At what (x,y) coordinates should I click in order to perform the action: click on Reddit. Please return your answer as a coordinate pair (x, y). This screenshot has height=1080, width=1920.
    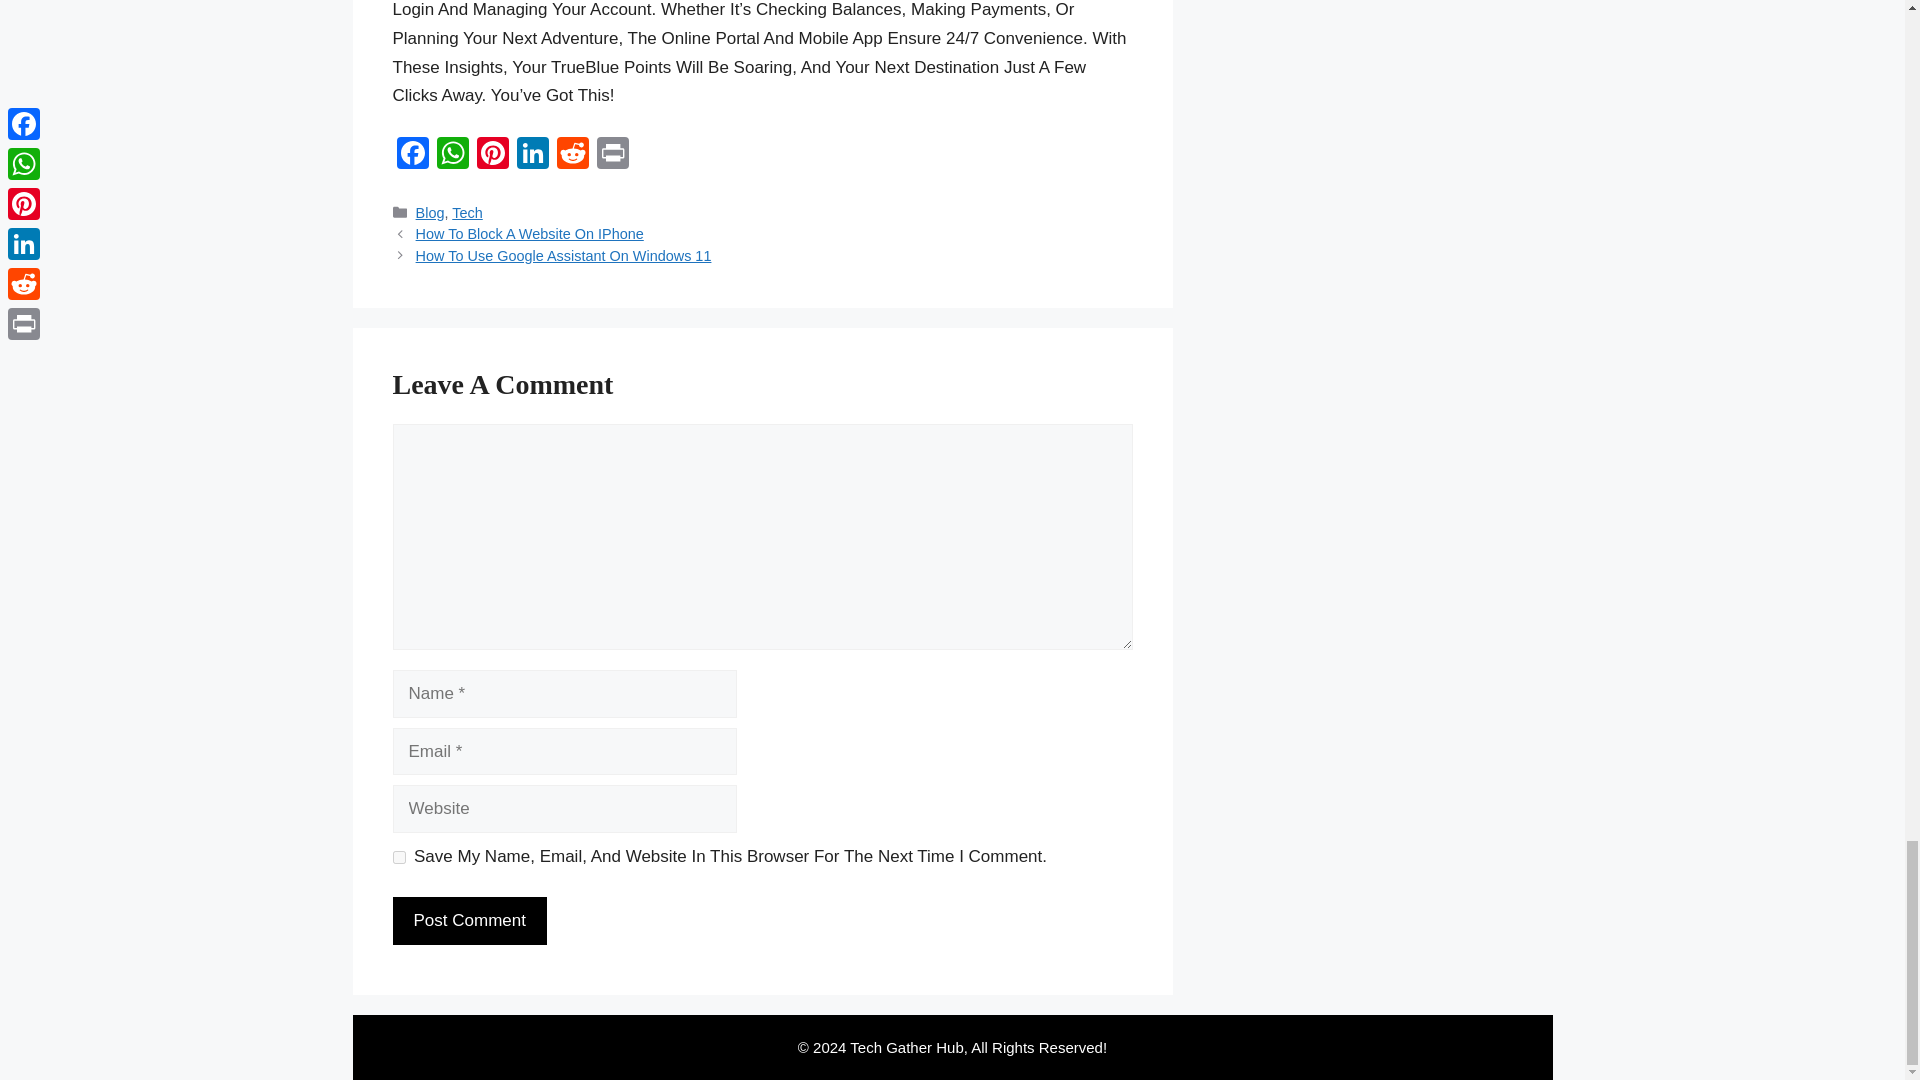
    Looking at the image, I should click on (572, 155).